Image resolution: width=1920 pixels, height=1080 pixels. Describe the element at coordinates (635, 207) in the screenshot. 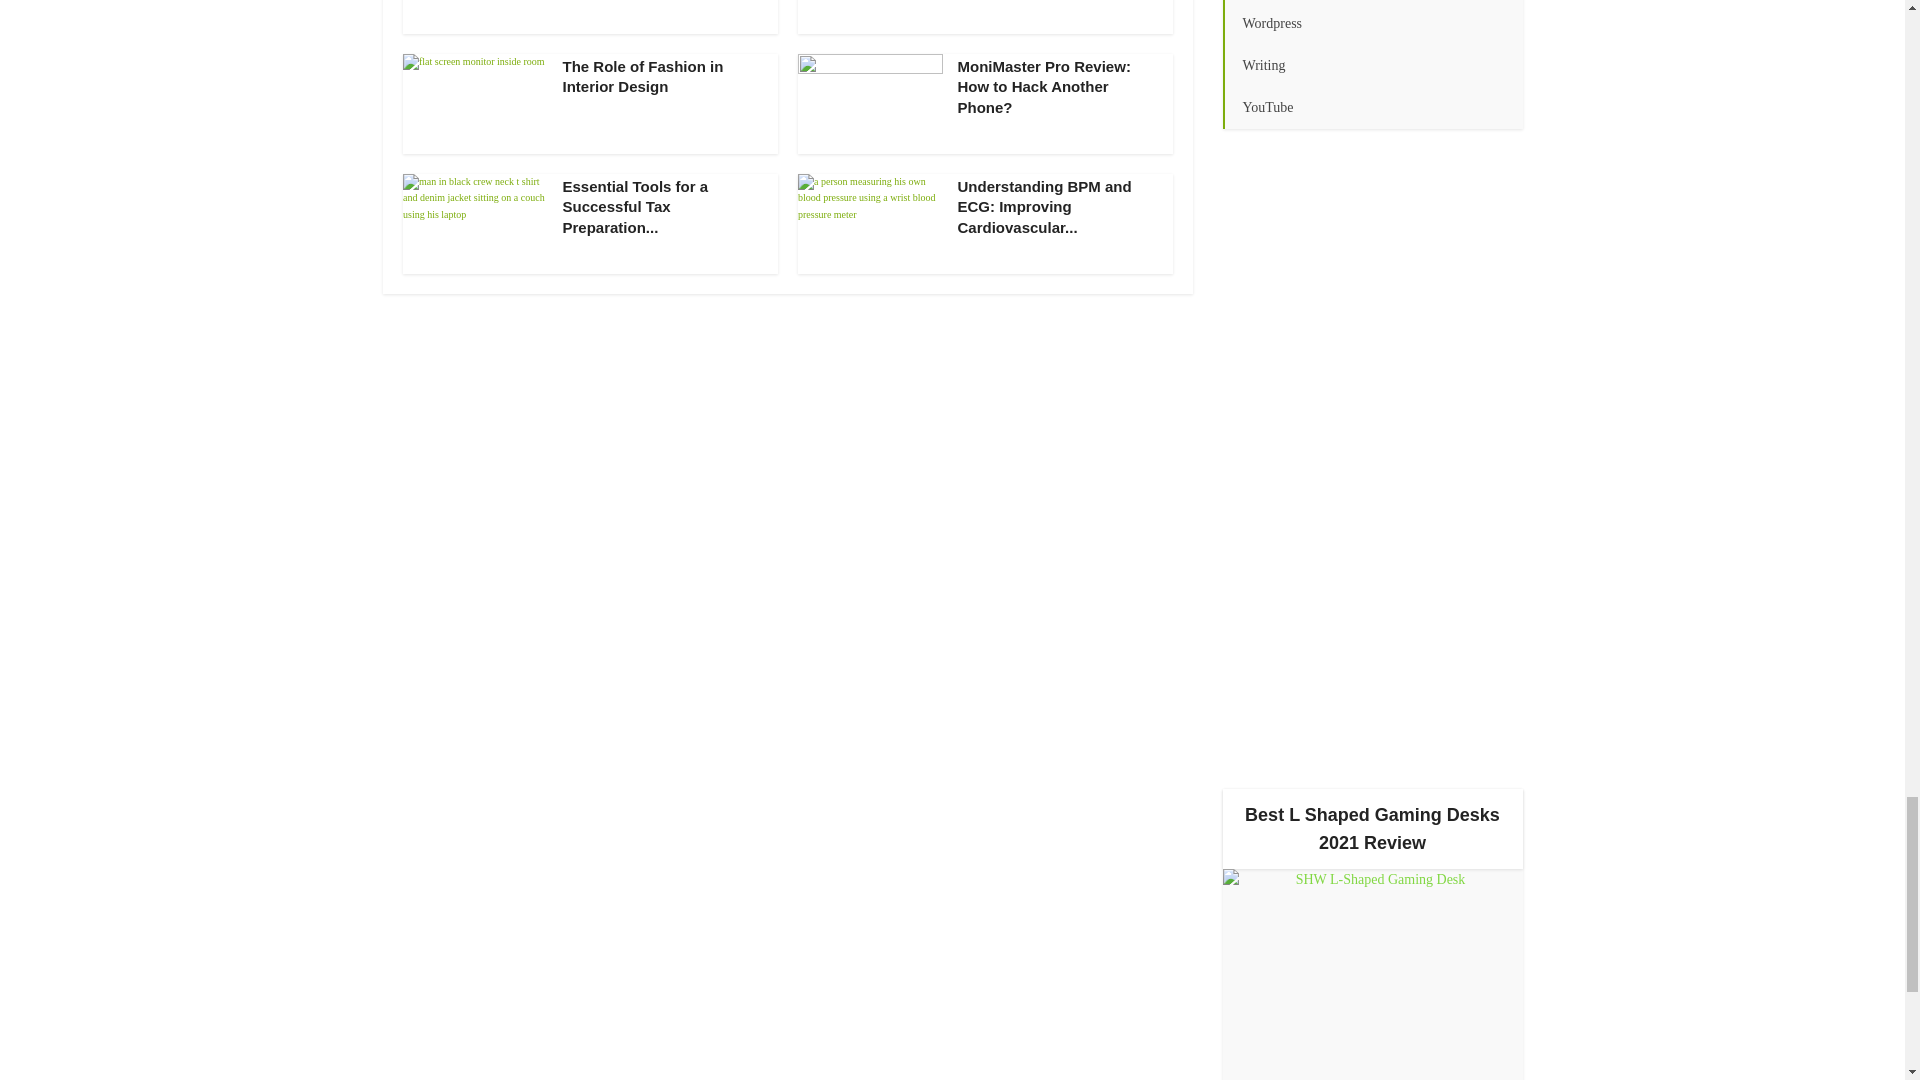

I see `Essential Tools for a Successful Tax Preparation...` at that location.